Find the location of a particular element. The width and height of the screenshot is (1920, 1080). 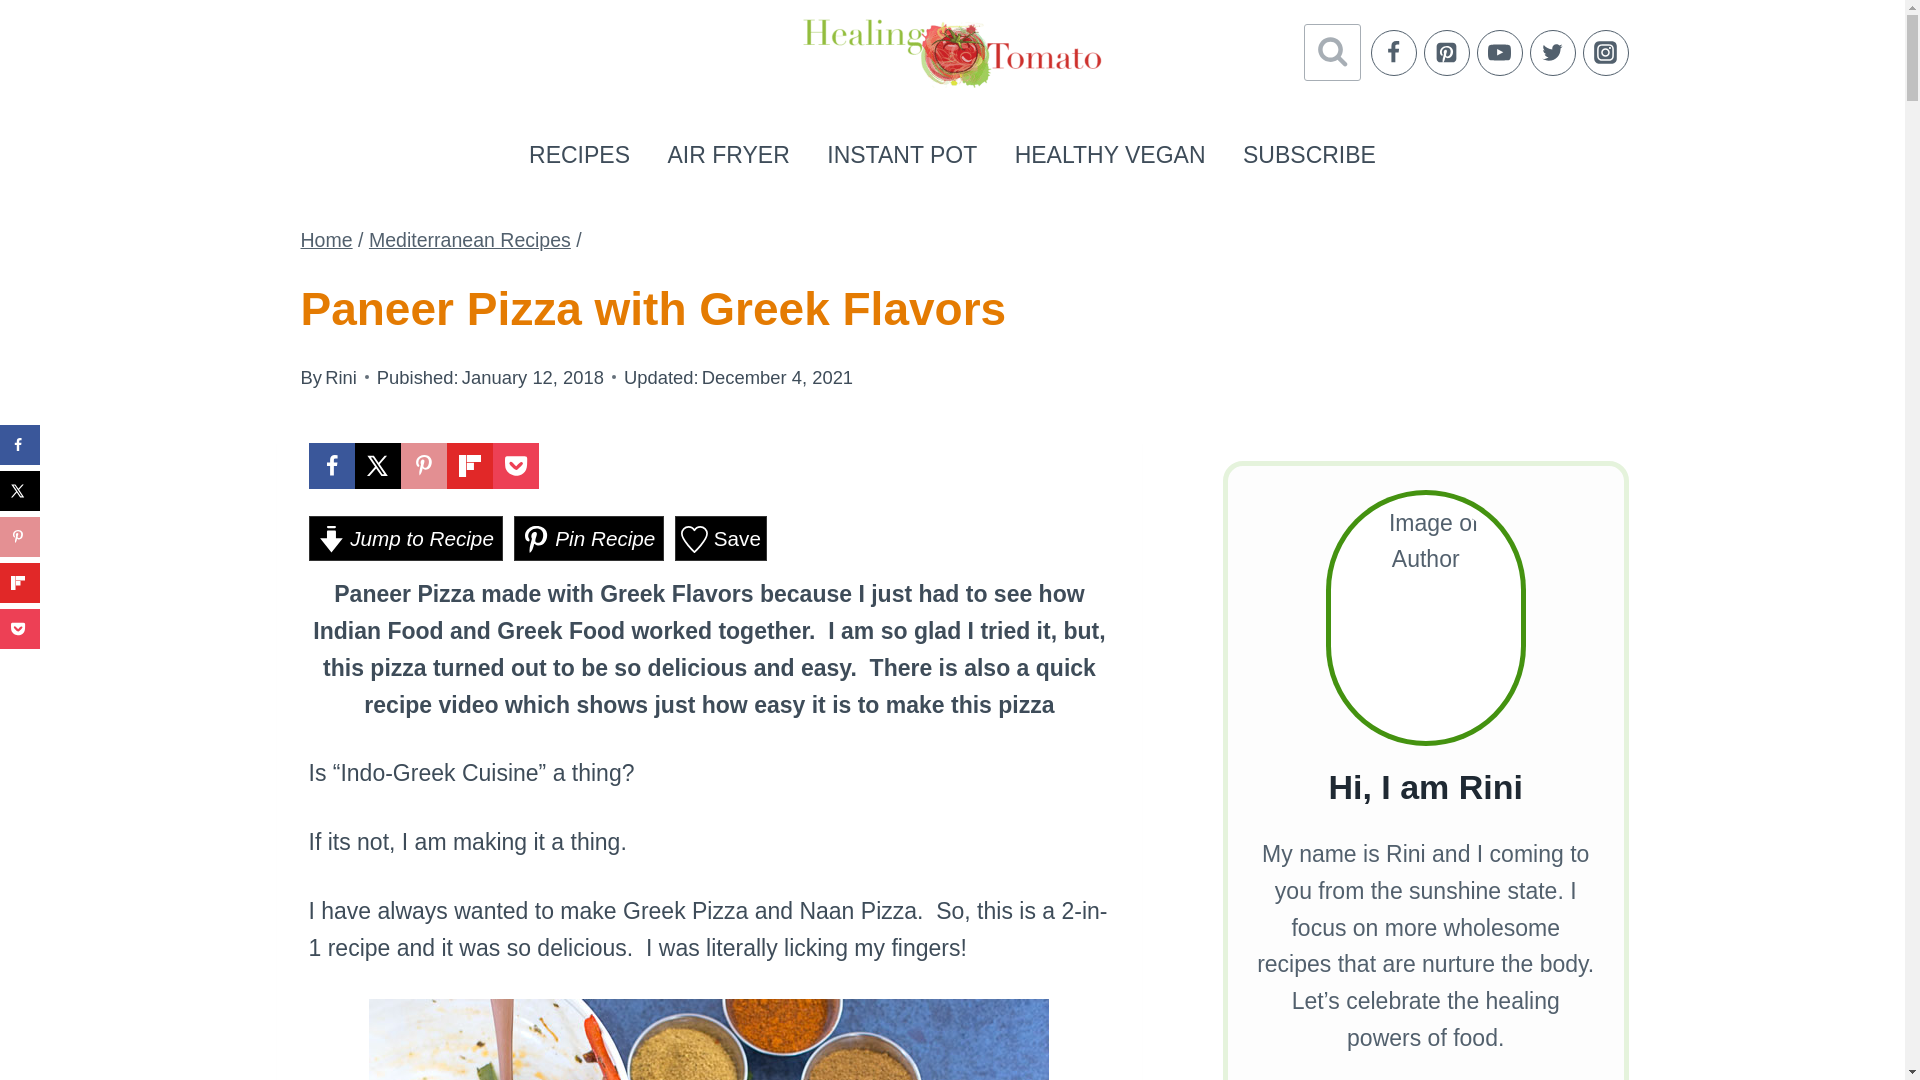

Share on Pocket is located at coordinates (514, 466).